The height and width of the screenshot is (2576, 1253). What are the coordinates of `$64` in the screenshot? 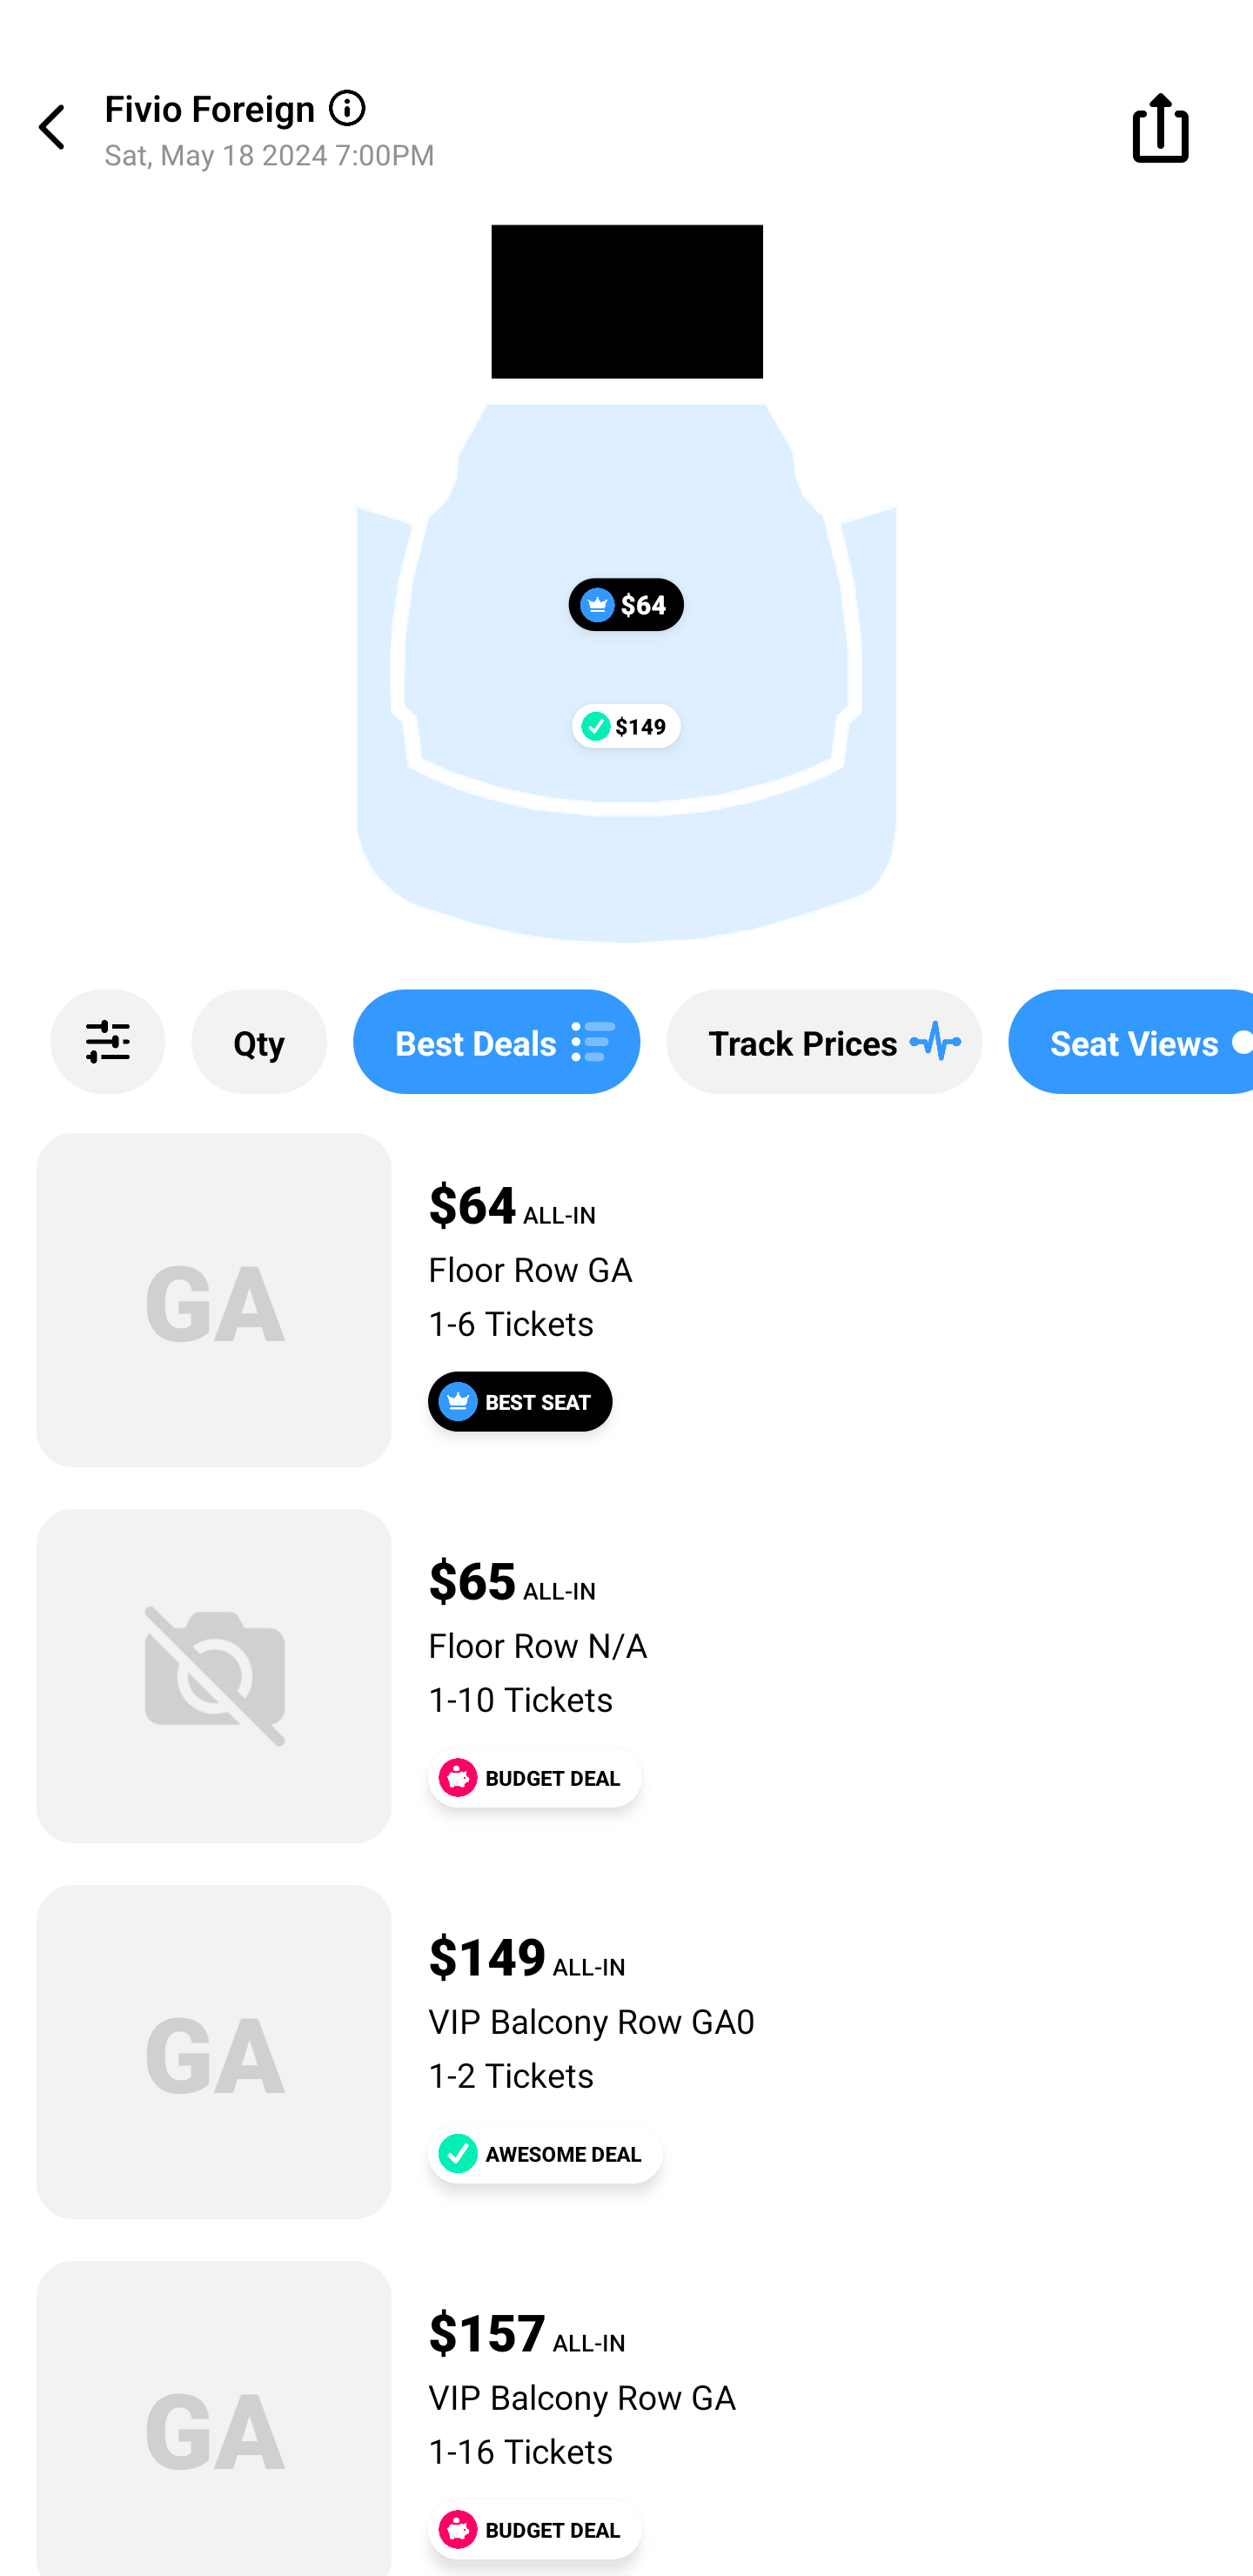 It's located at (626, 604).